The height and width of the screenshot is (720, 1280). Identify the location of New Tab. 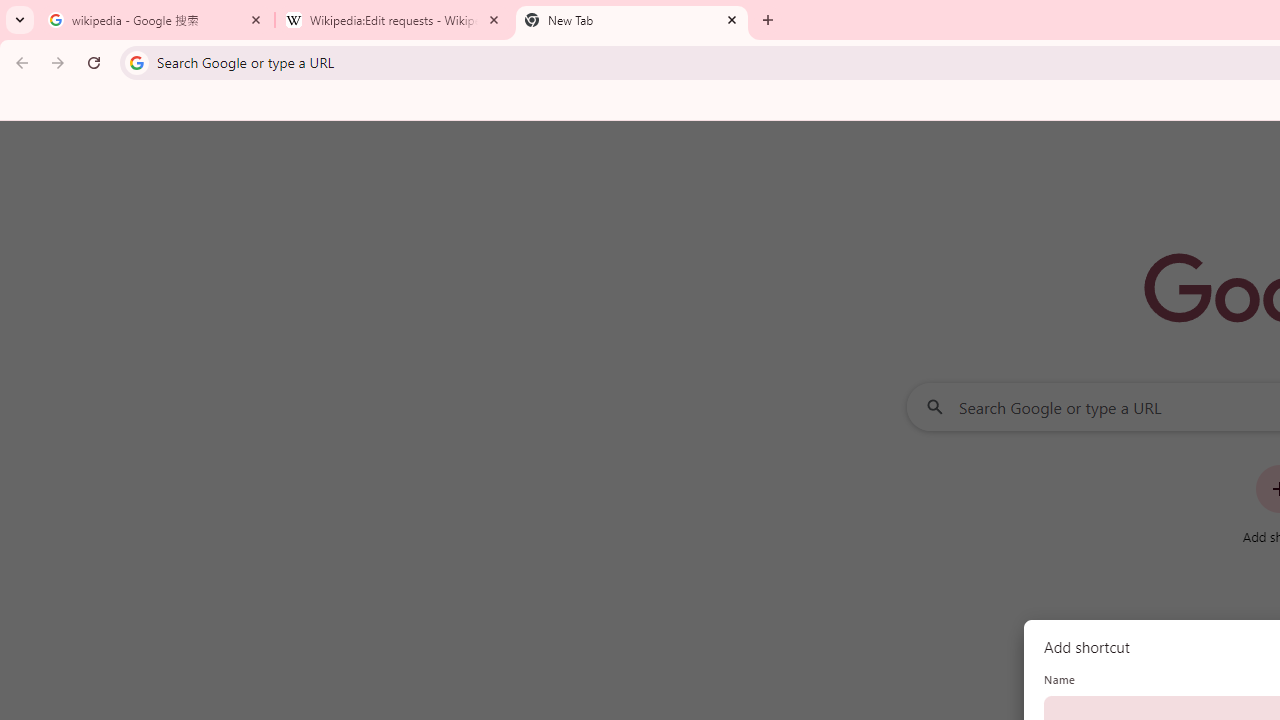
(632, 20).